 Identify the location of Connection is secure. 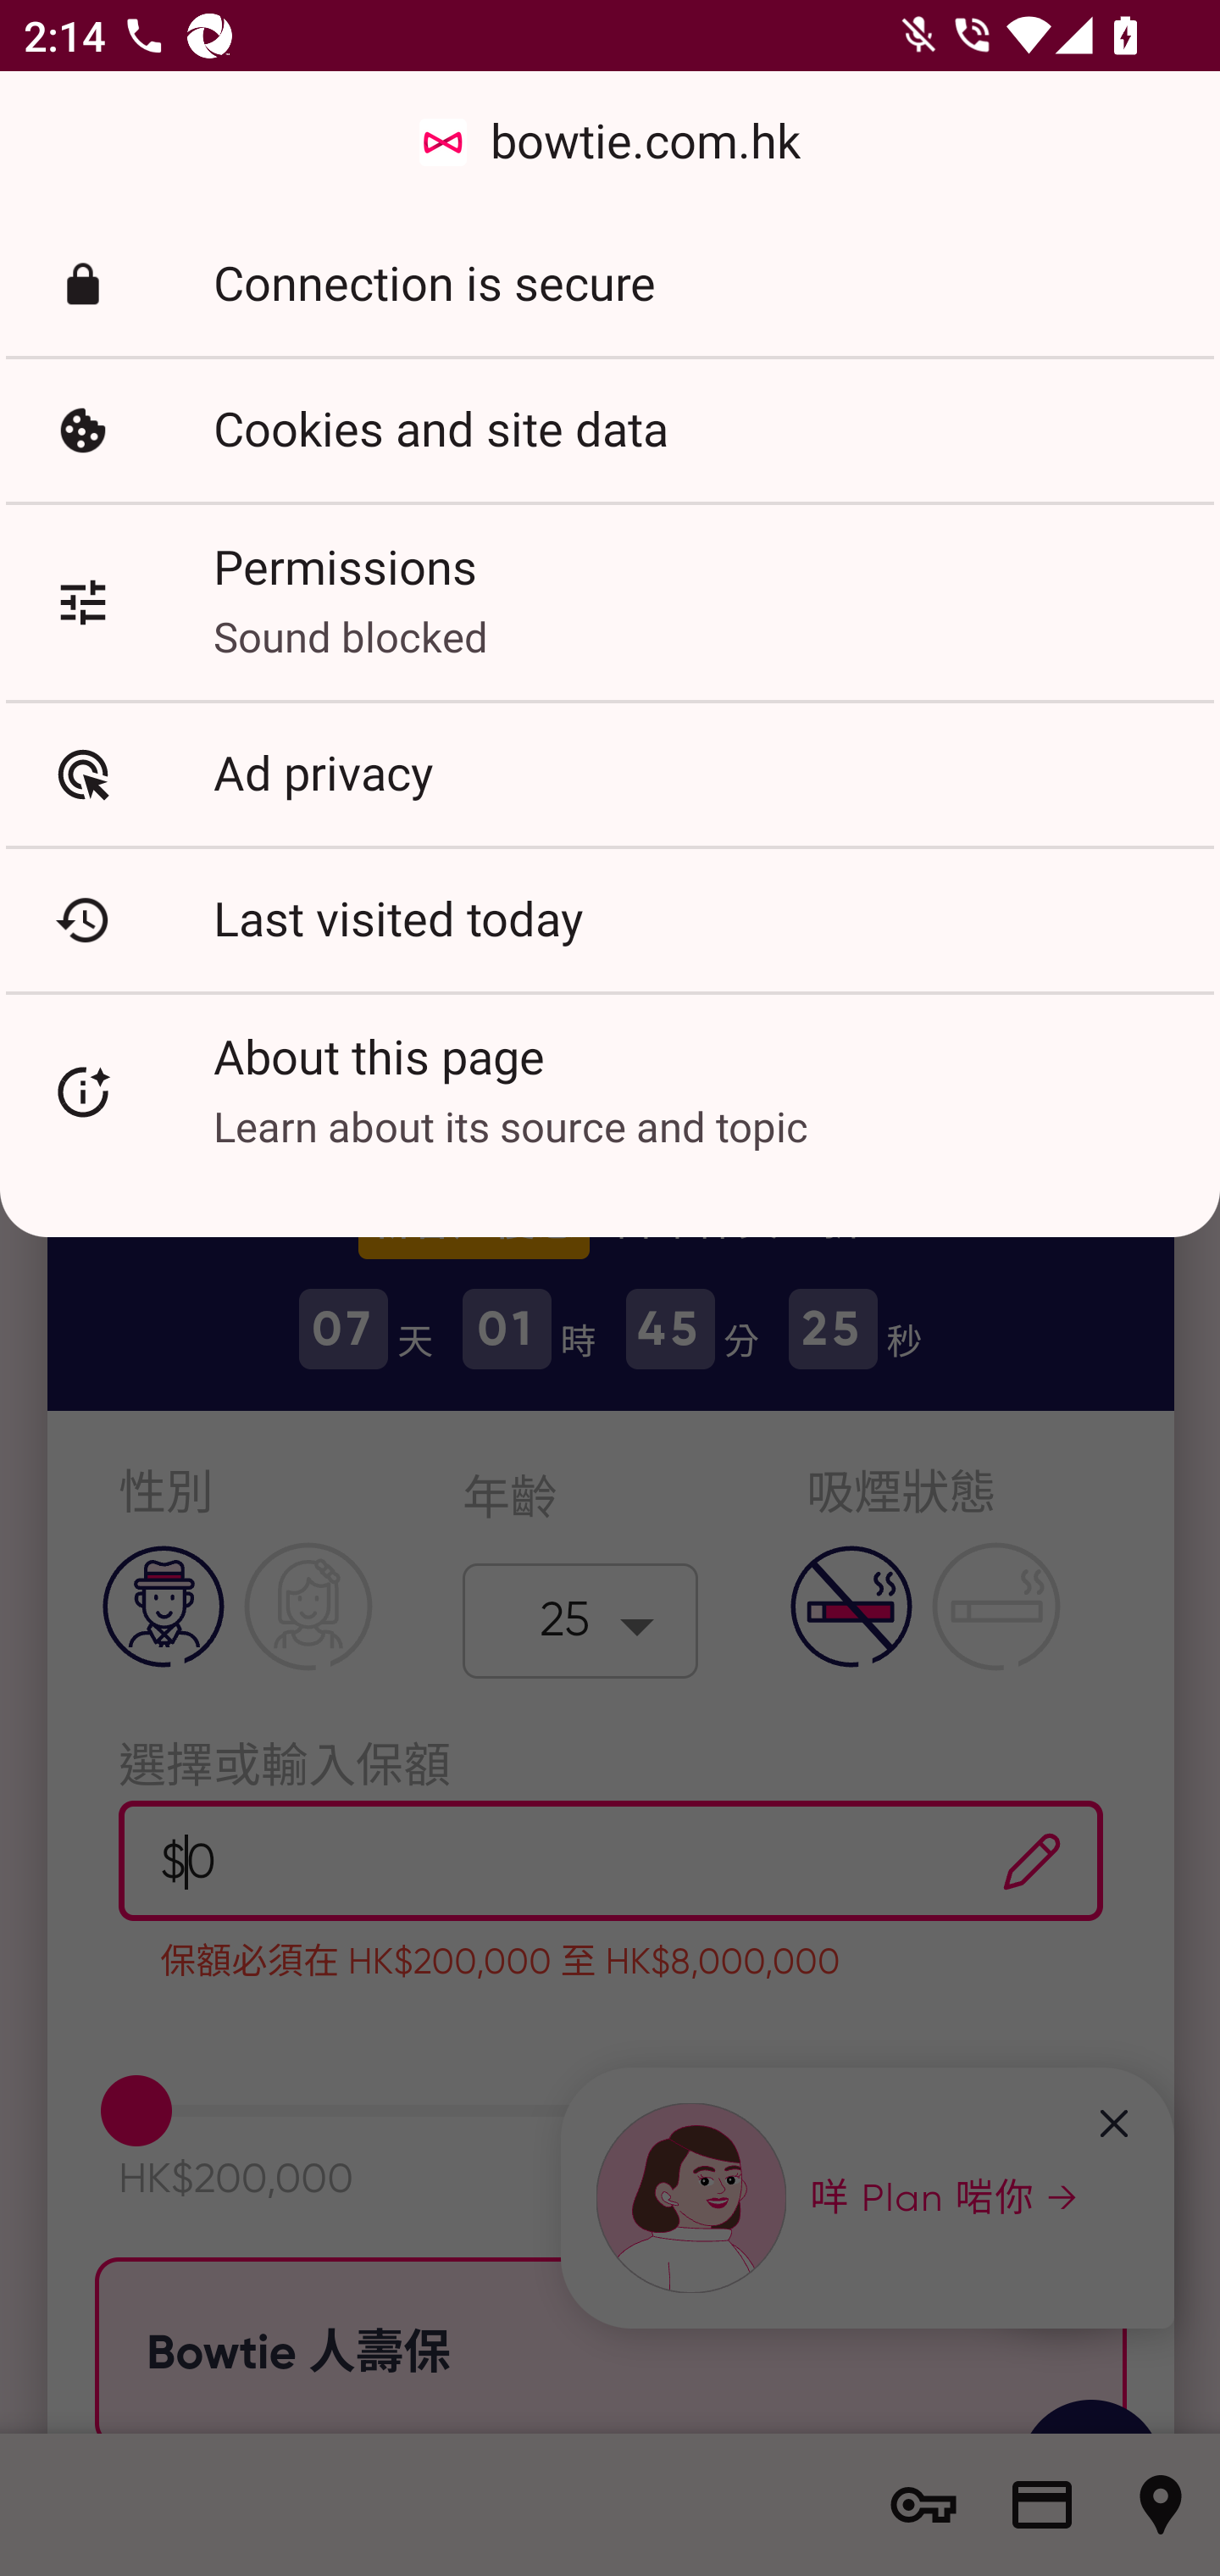
(610, 285).